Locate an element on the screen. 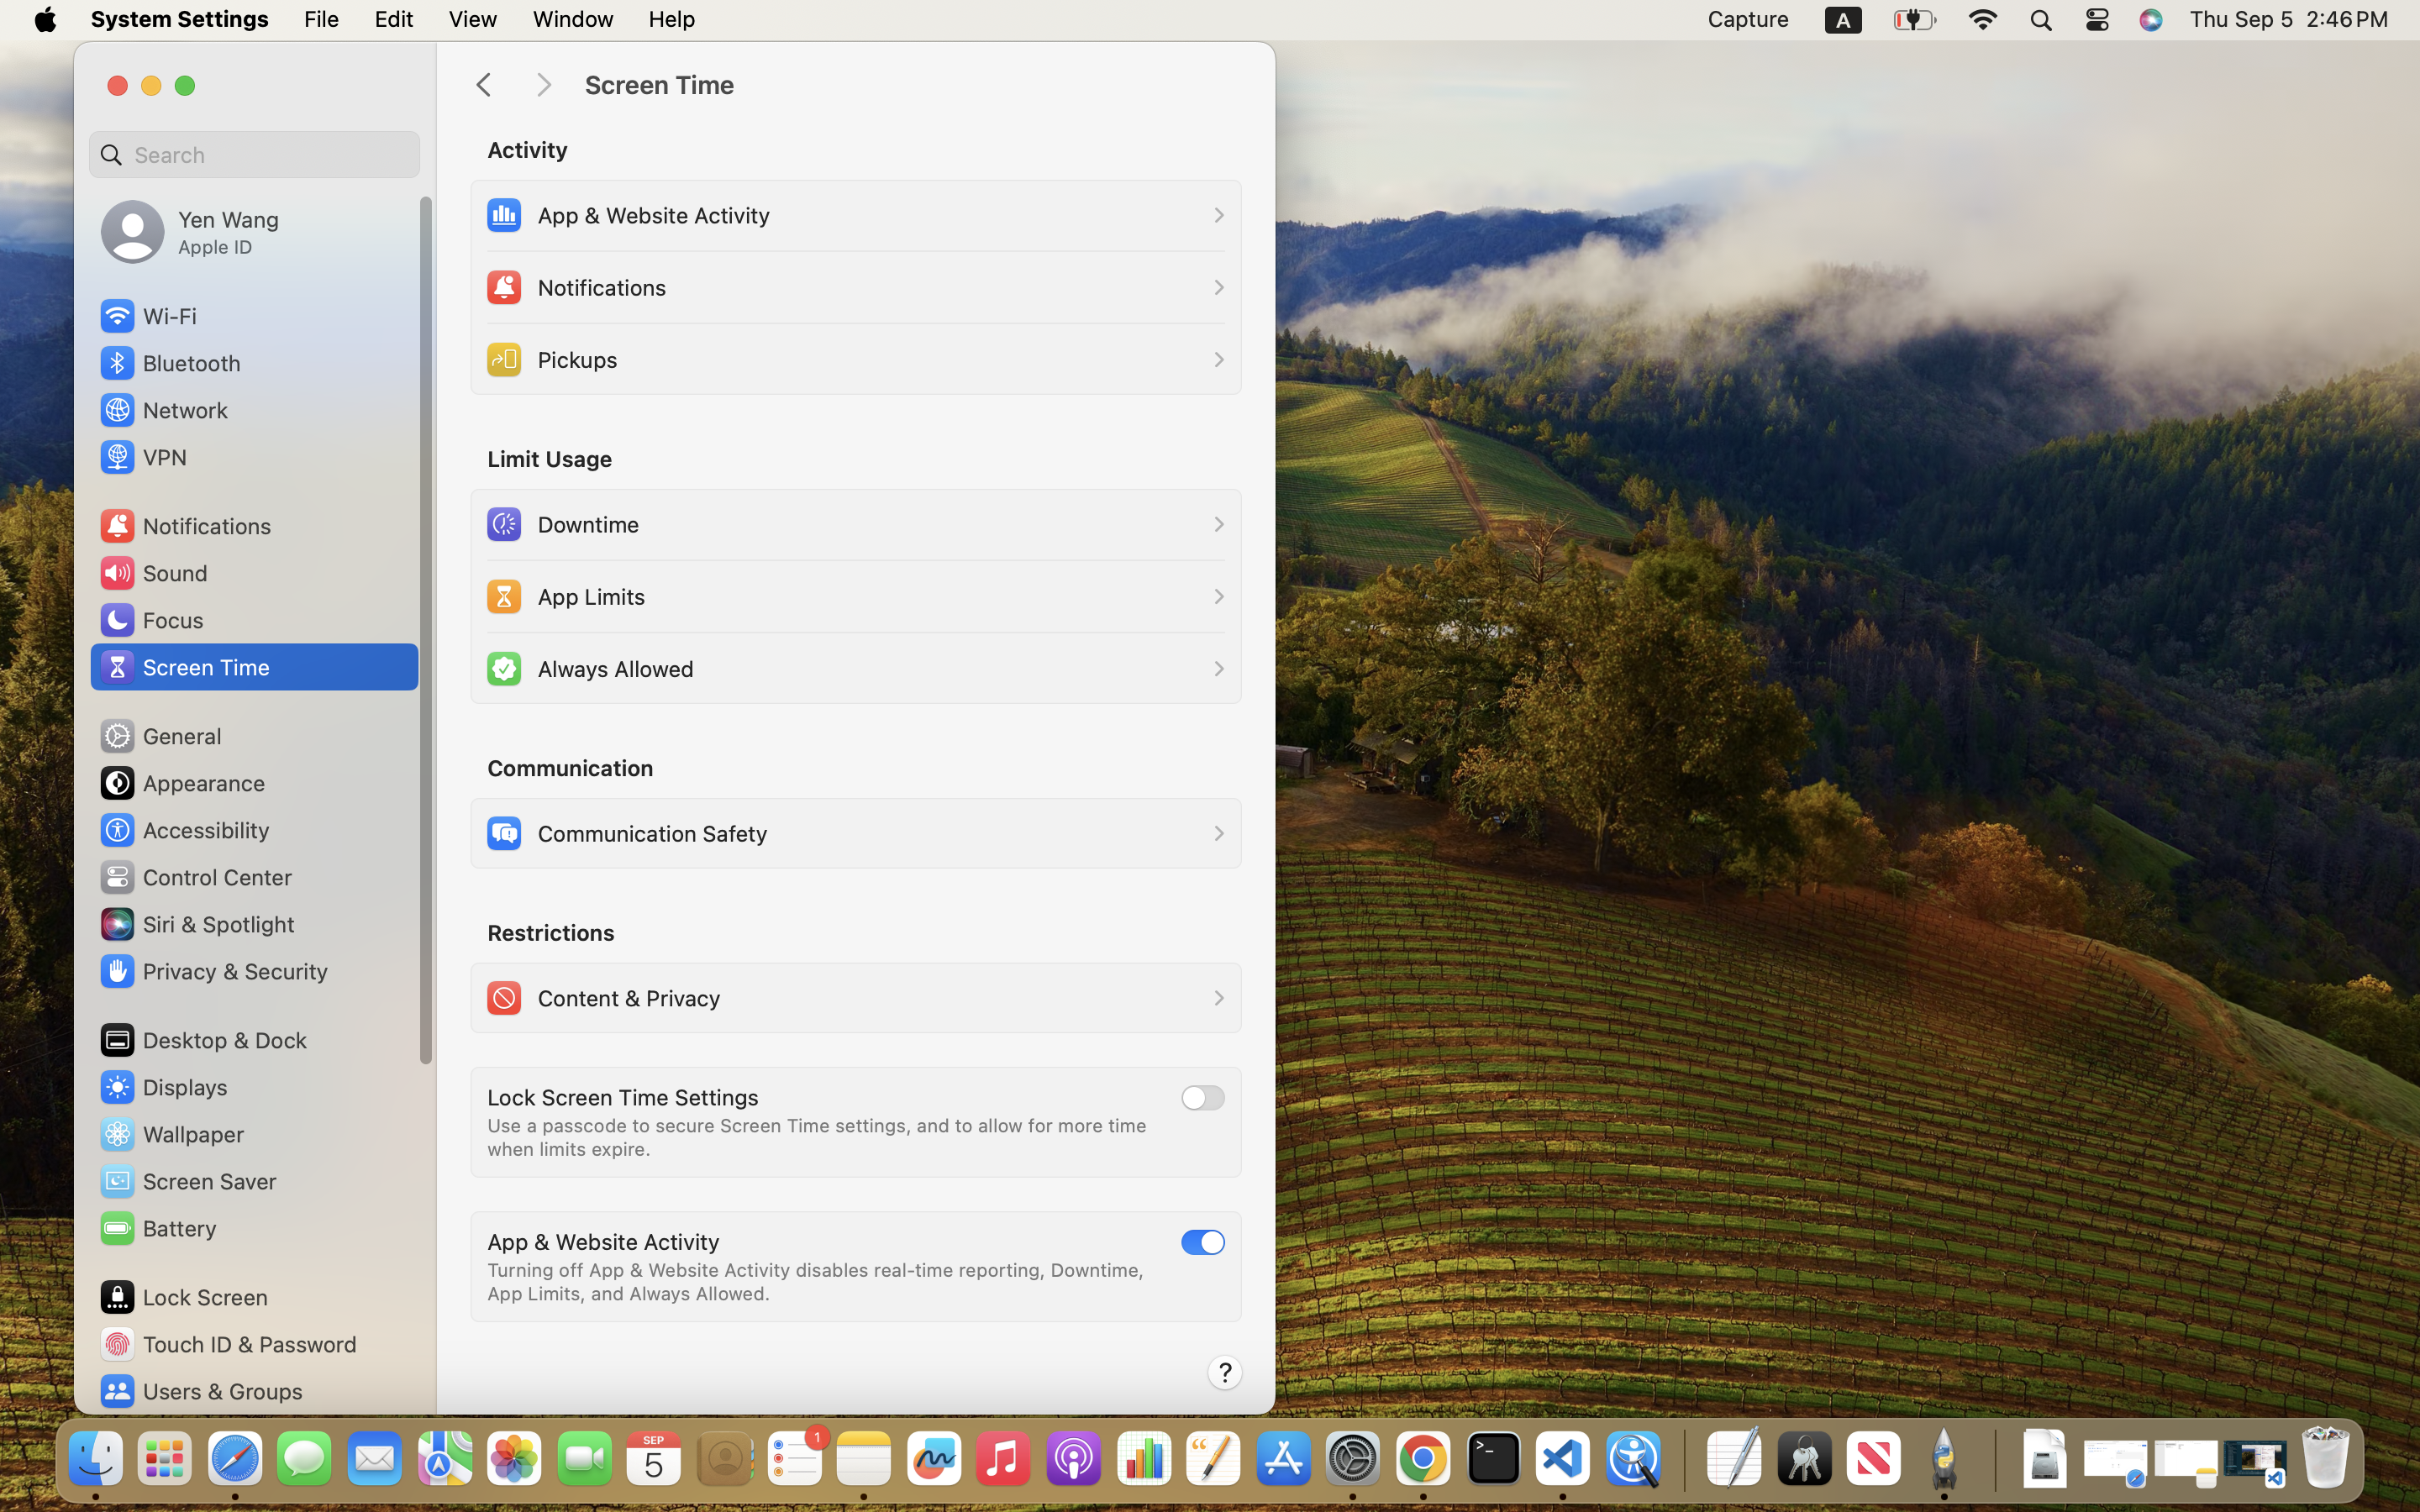 This screenshot has width=2420, height=1512. Privacy & Security is located at coordinates (213, 971).